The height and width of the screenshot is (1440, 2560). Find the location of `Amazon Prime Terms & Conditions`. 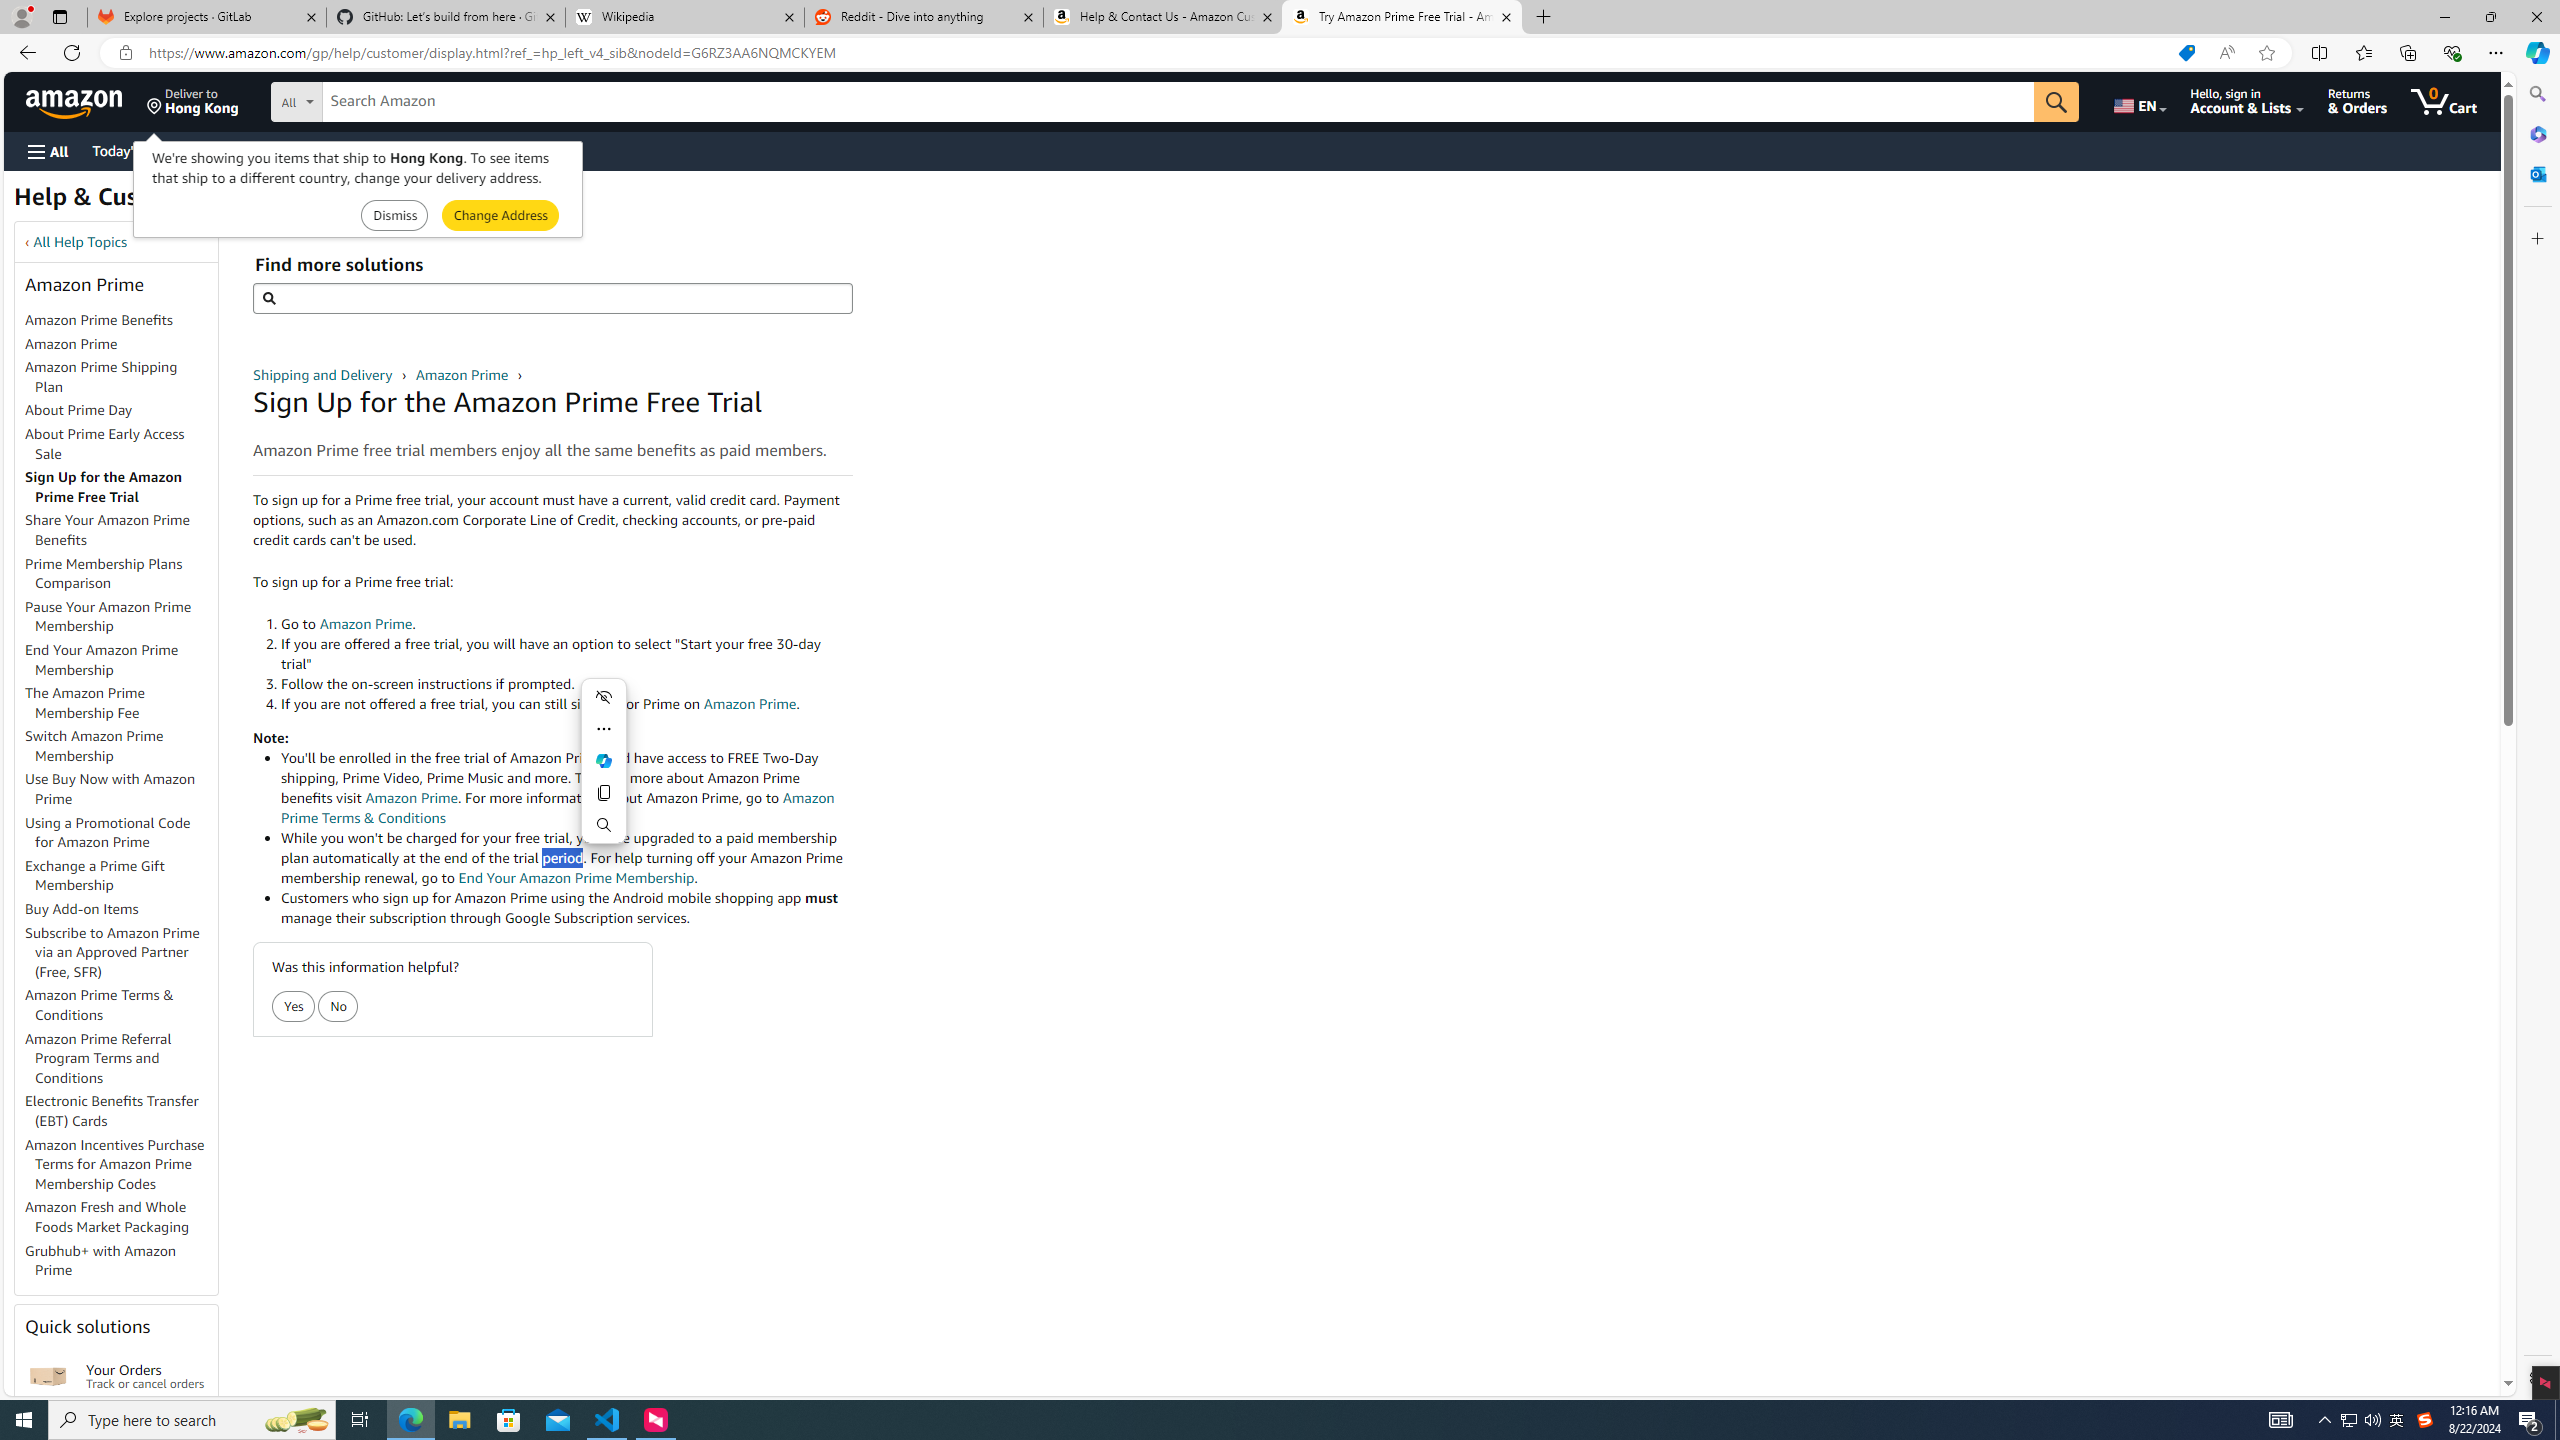

Amazon Prime Terms & Conditions is located at coordinates (121, 1006).